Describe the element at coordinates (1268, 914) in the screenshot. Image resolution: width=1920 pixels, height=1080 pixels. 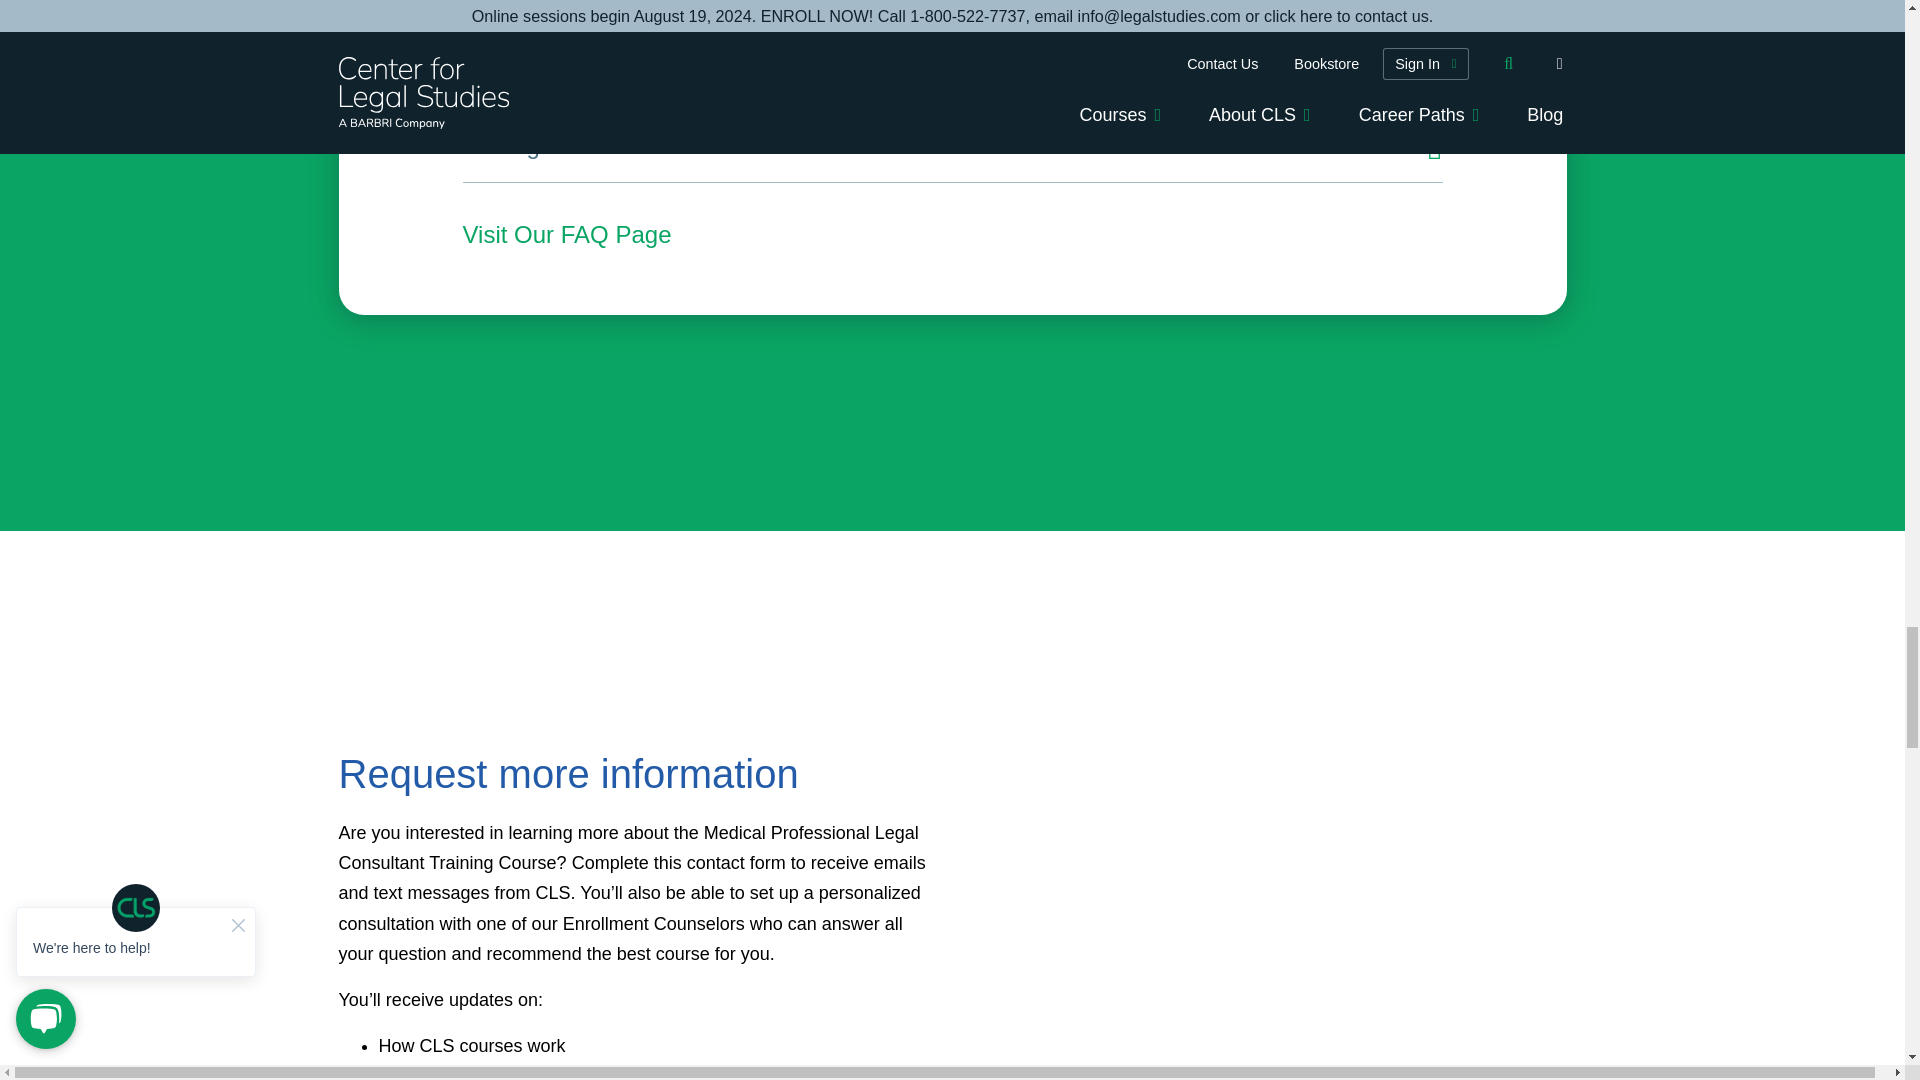
I see `Form 0` at that location.